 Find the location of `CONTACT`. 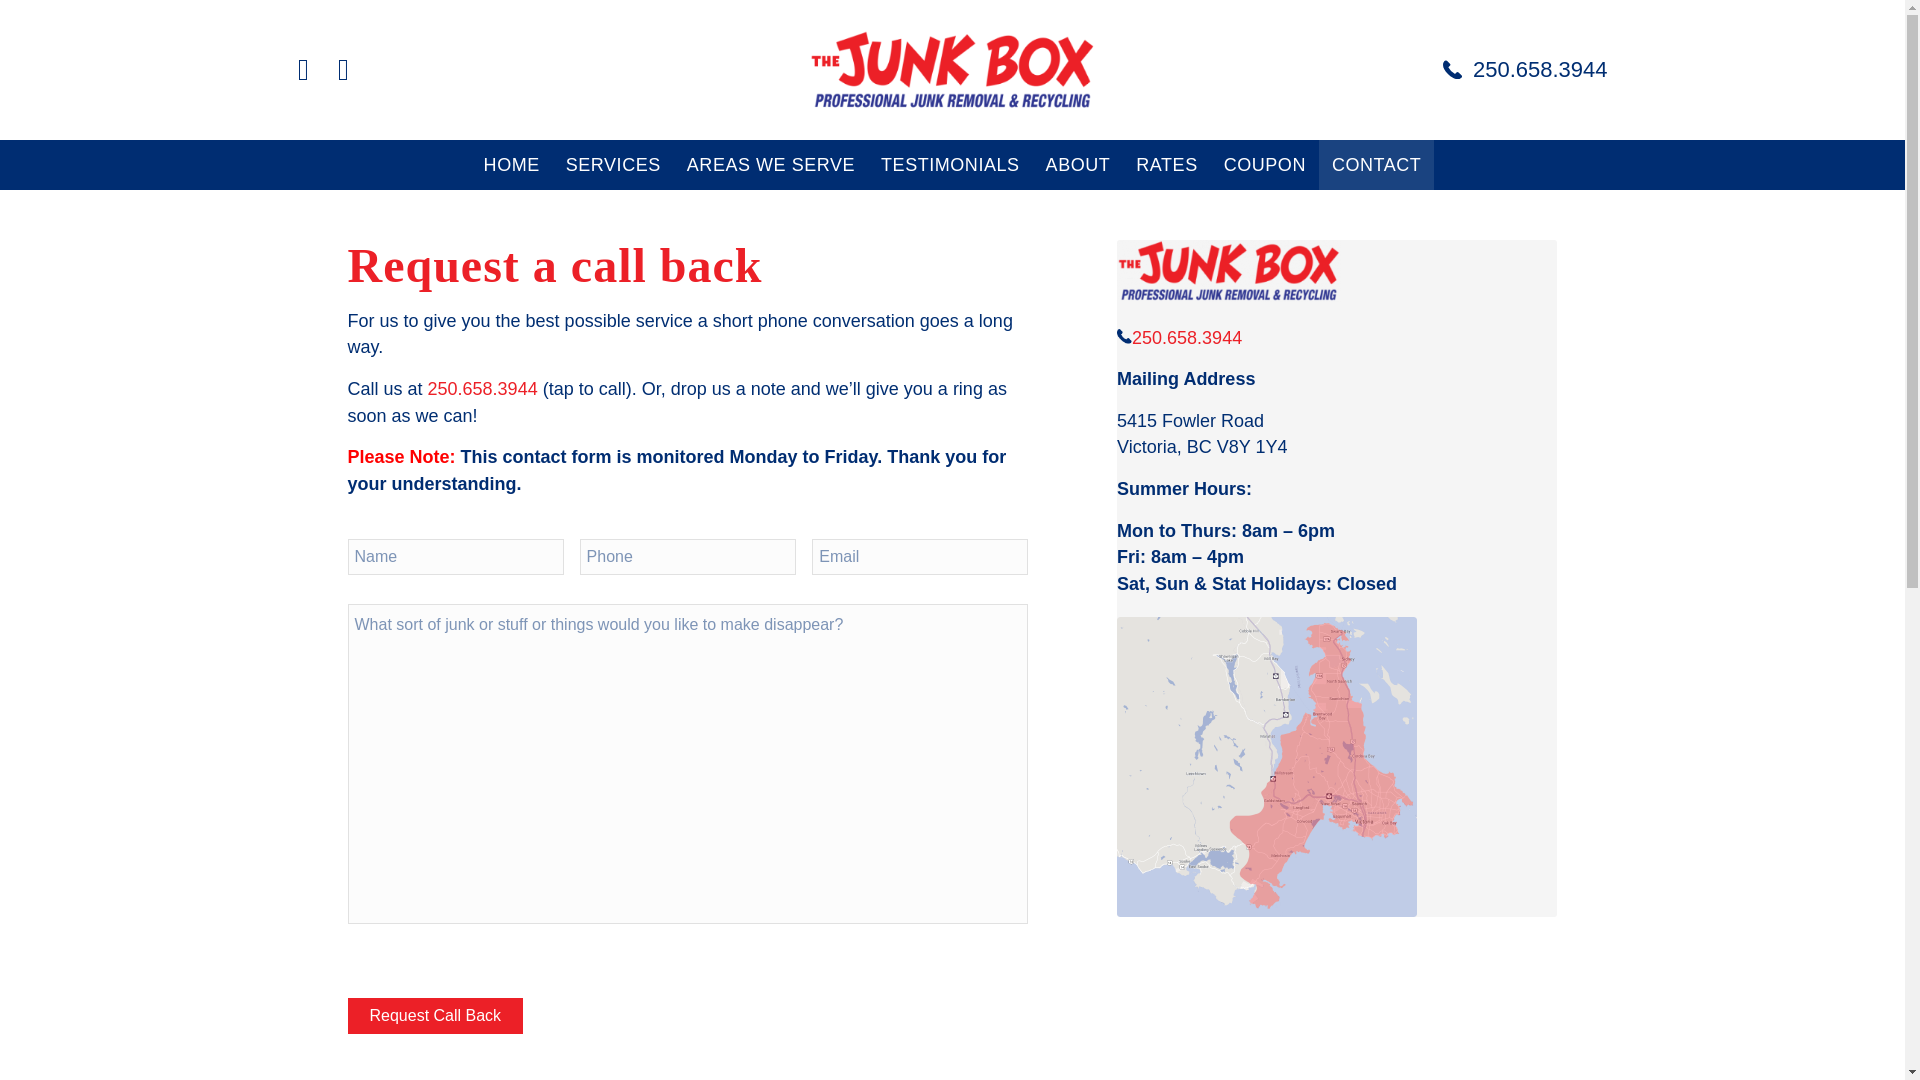

CONTACT is located at coordinates (1376, 165).